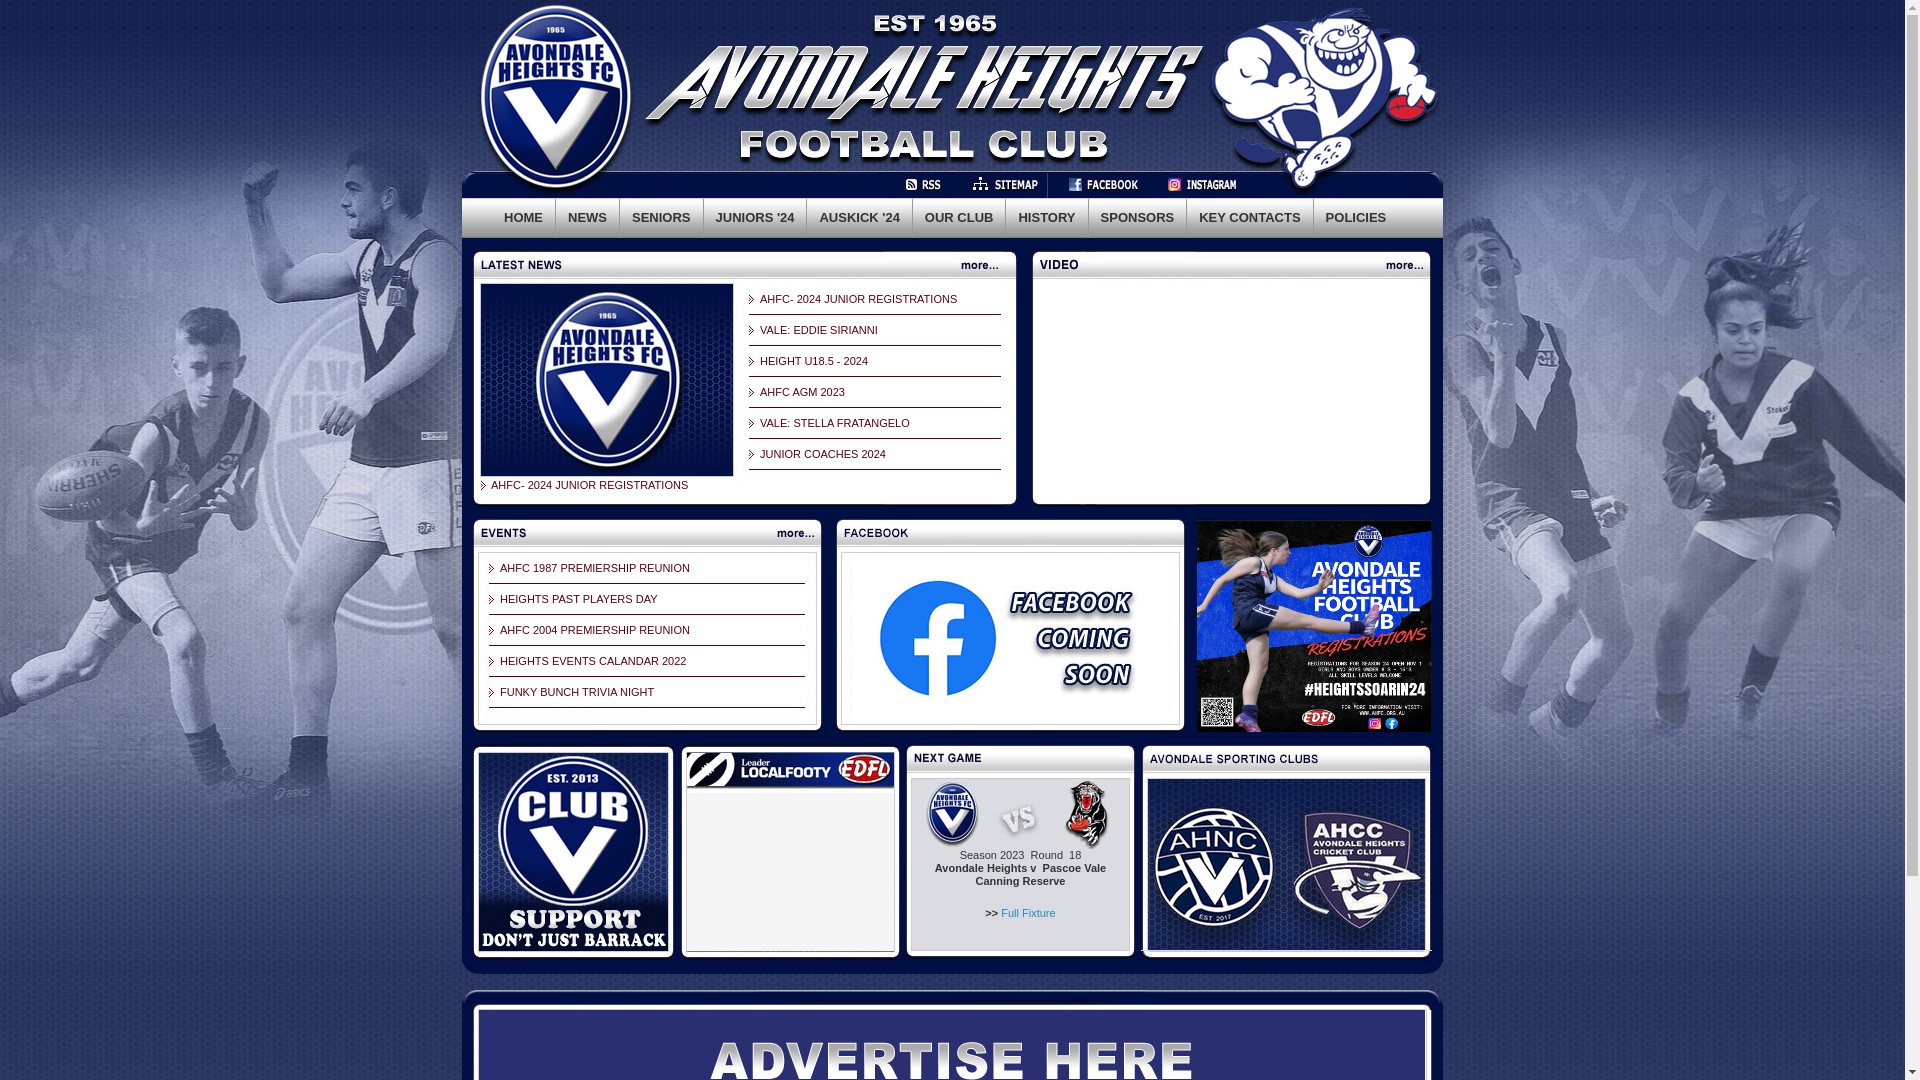 The width and height of the screenshot is (1920, 1080). What do you see at coordinates (823, 454) in the screenshot?
I see `JUNIOR COACHES 2024` at bounding box center [823, 454].